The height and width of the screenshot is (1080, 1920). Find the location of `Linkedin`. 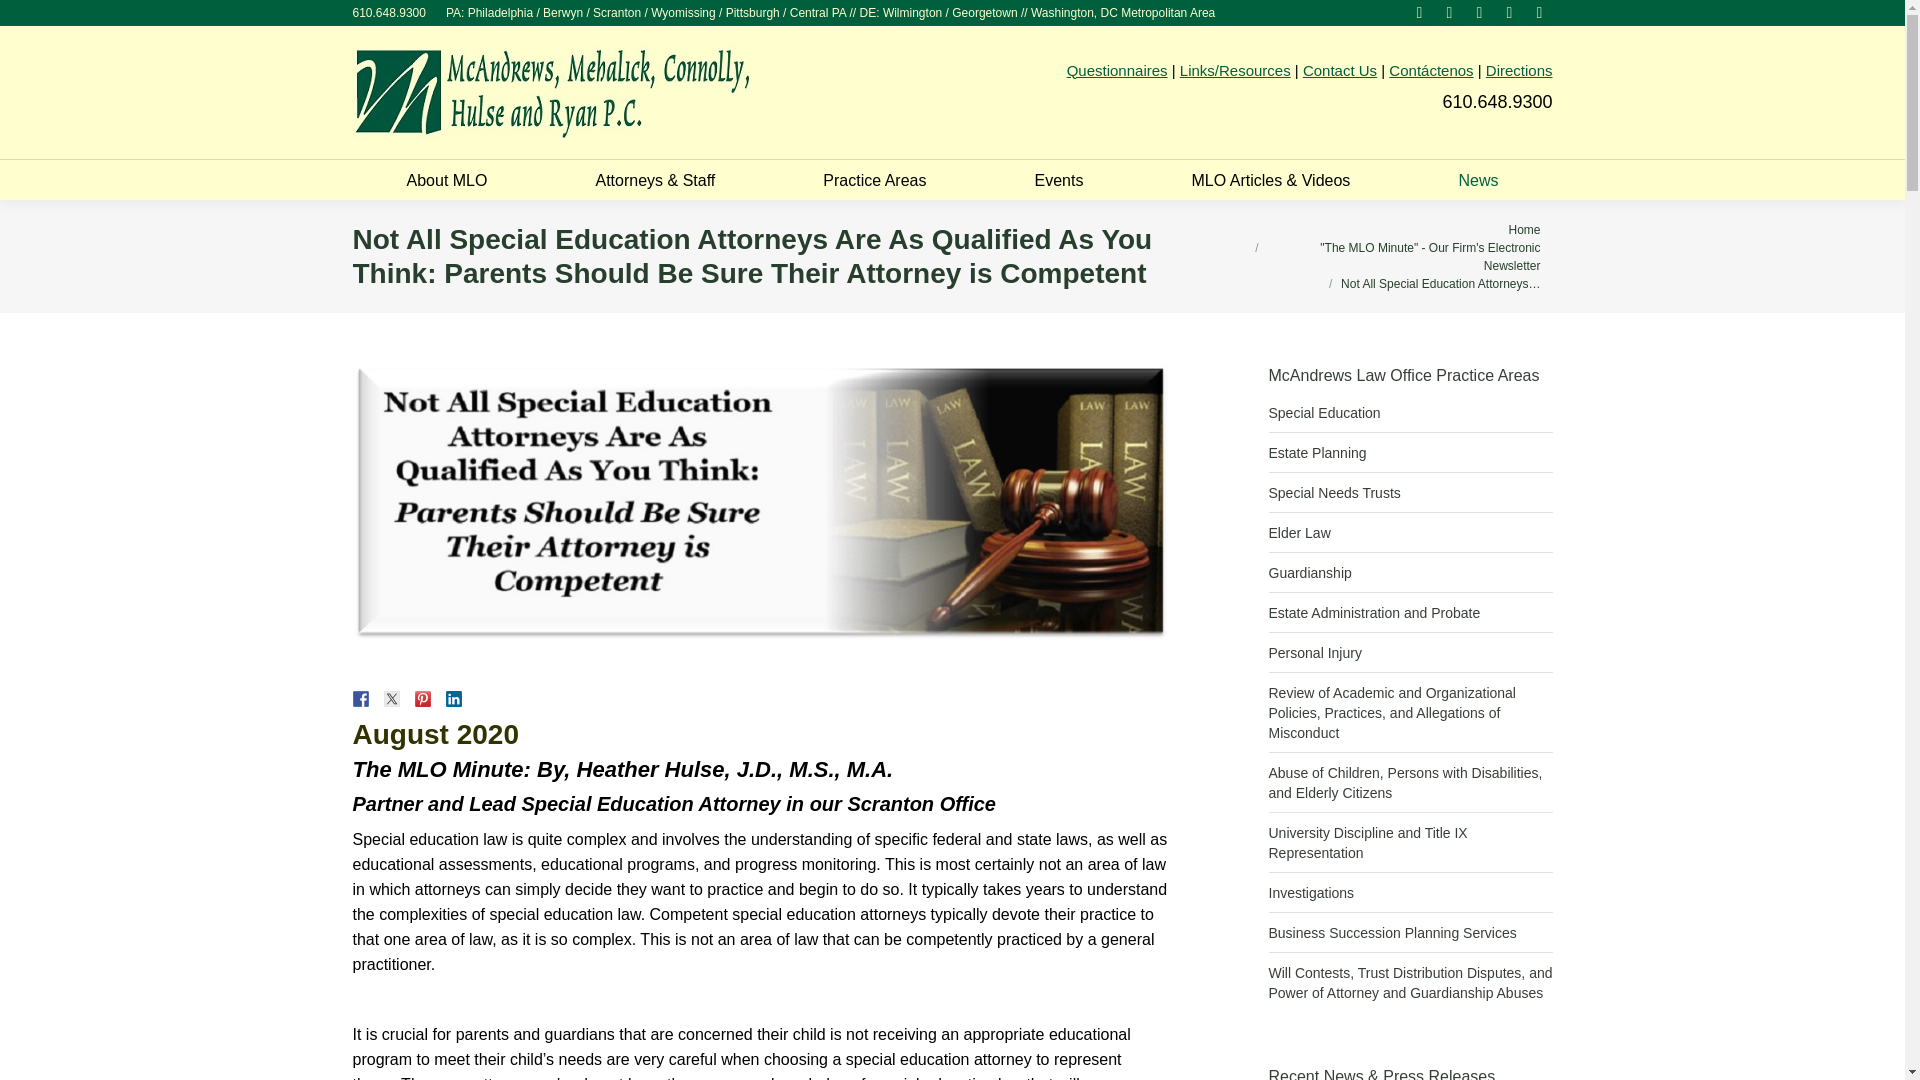

Linkedin is located at coordinates (1478, 12).